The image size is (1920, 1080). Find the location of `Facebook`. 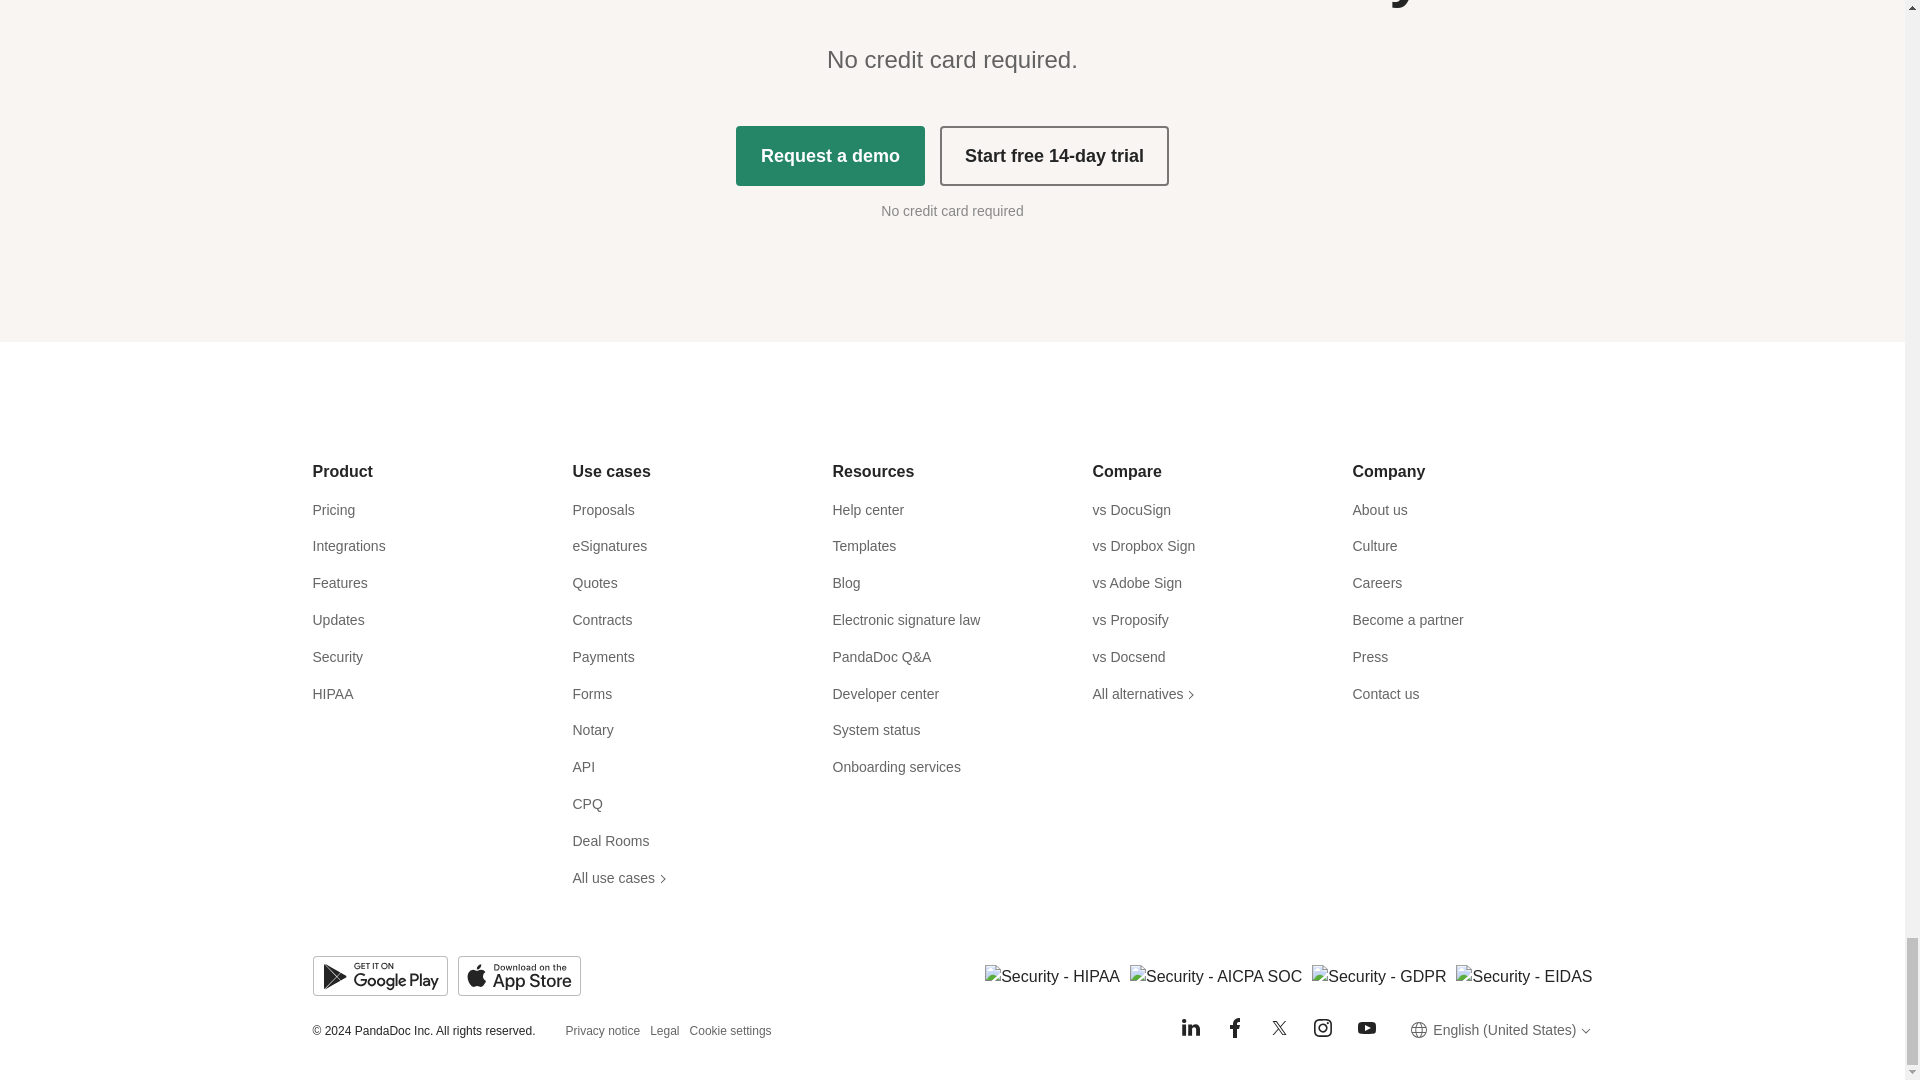

Facebook is located at coordinates (1234, 1028).